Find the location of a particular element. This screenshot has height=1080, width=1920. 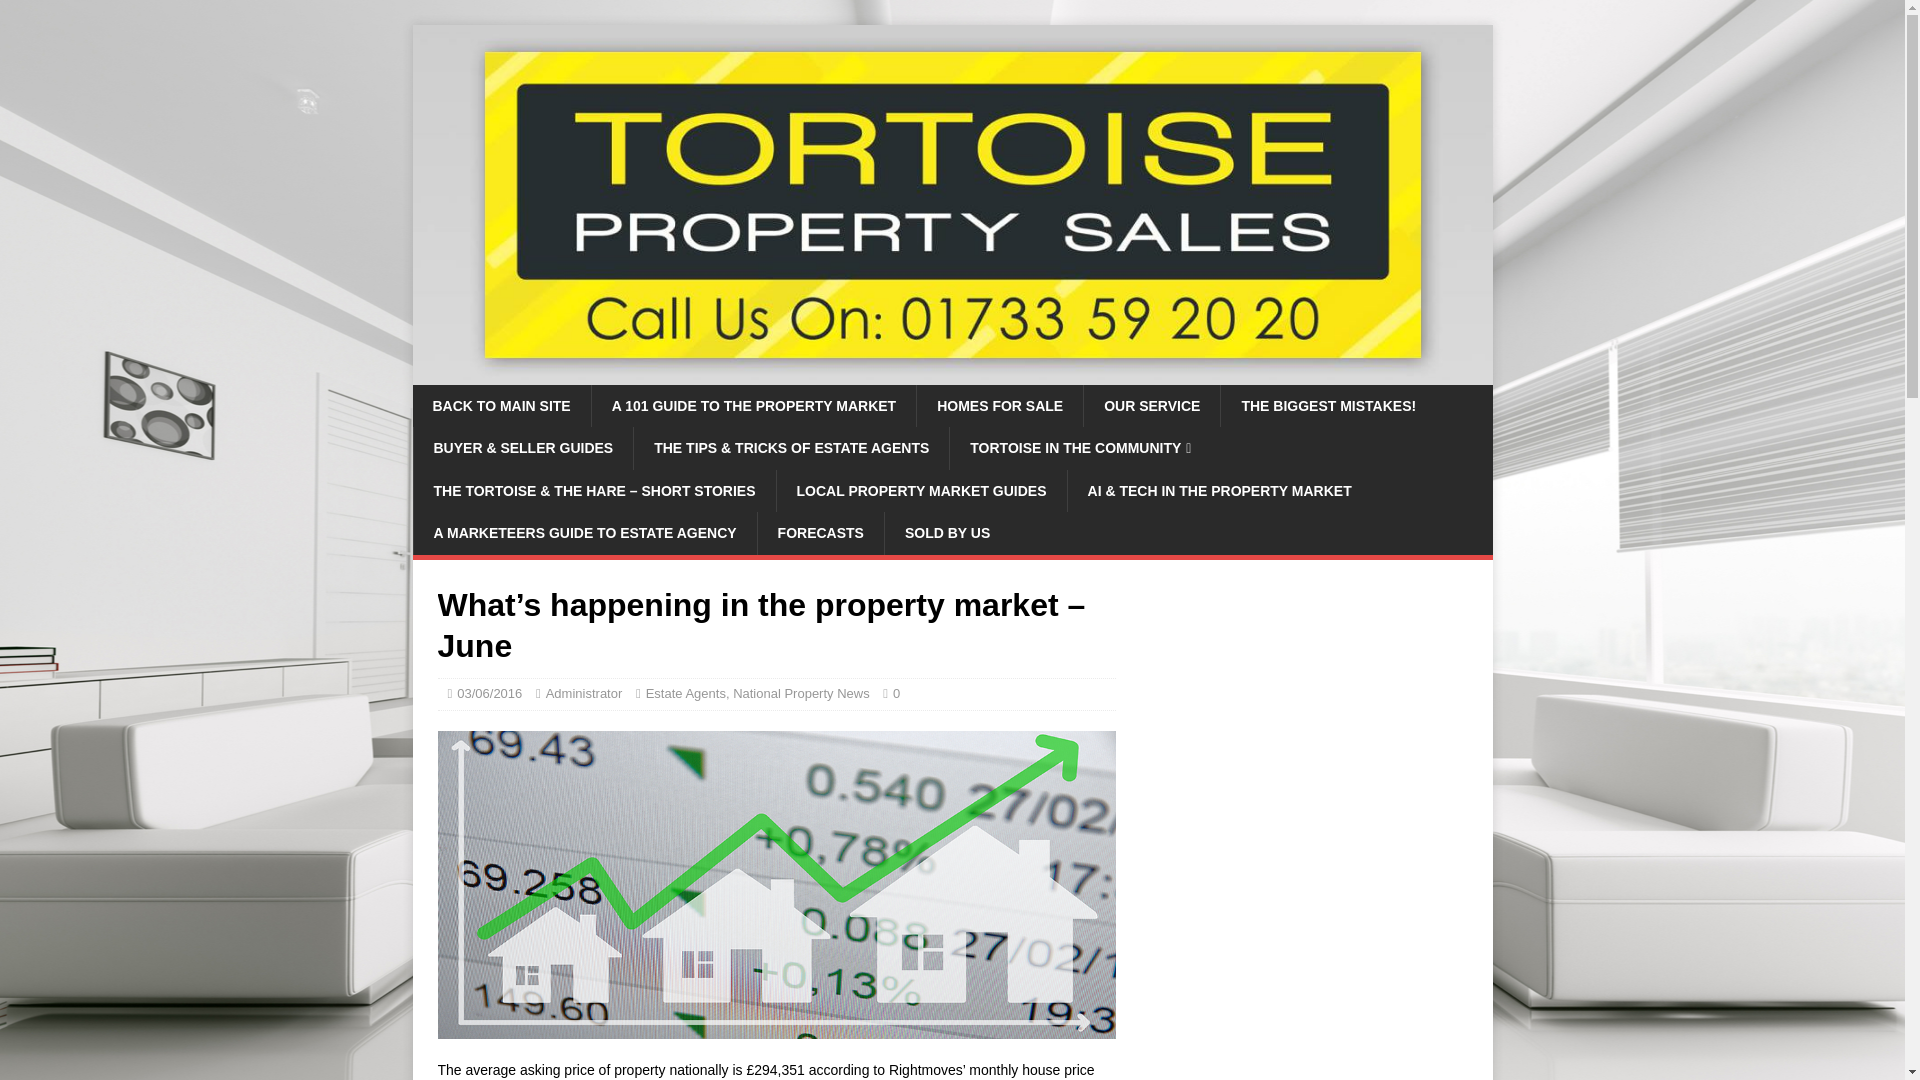

A MARKETEERS GUIDE TO ESTATE AGENCY is located at coordinates (584, 532).